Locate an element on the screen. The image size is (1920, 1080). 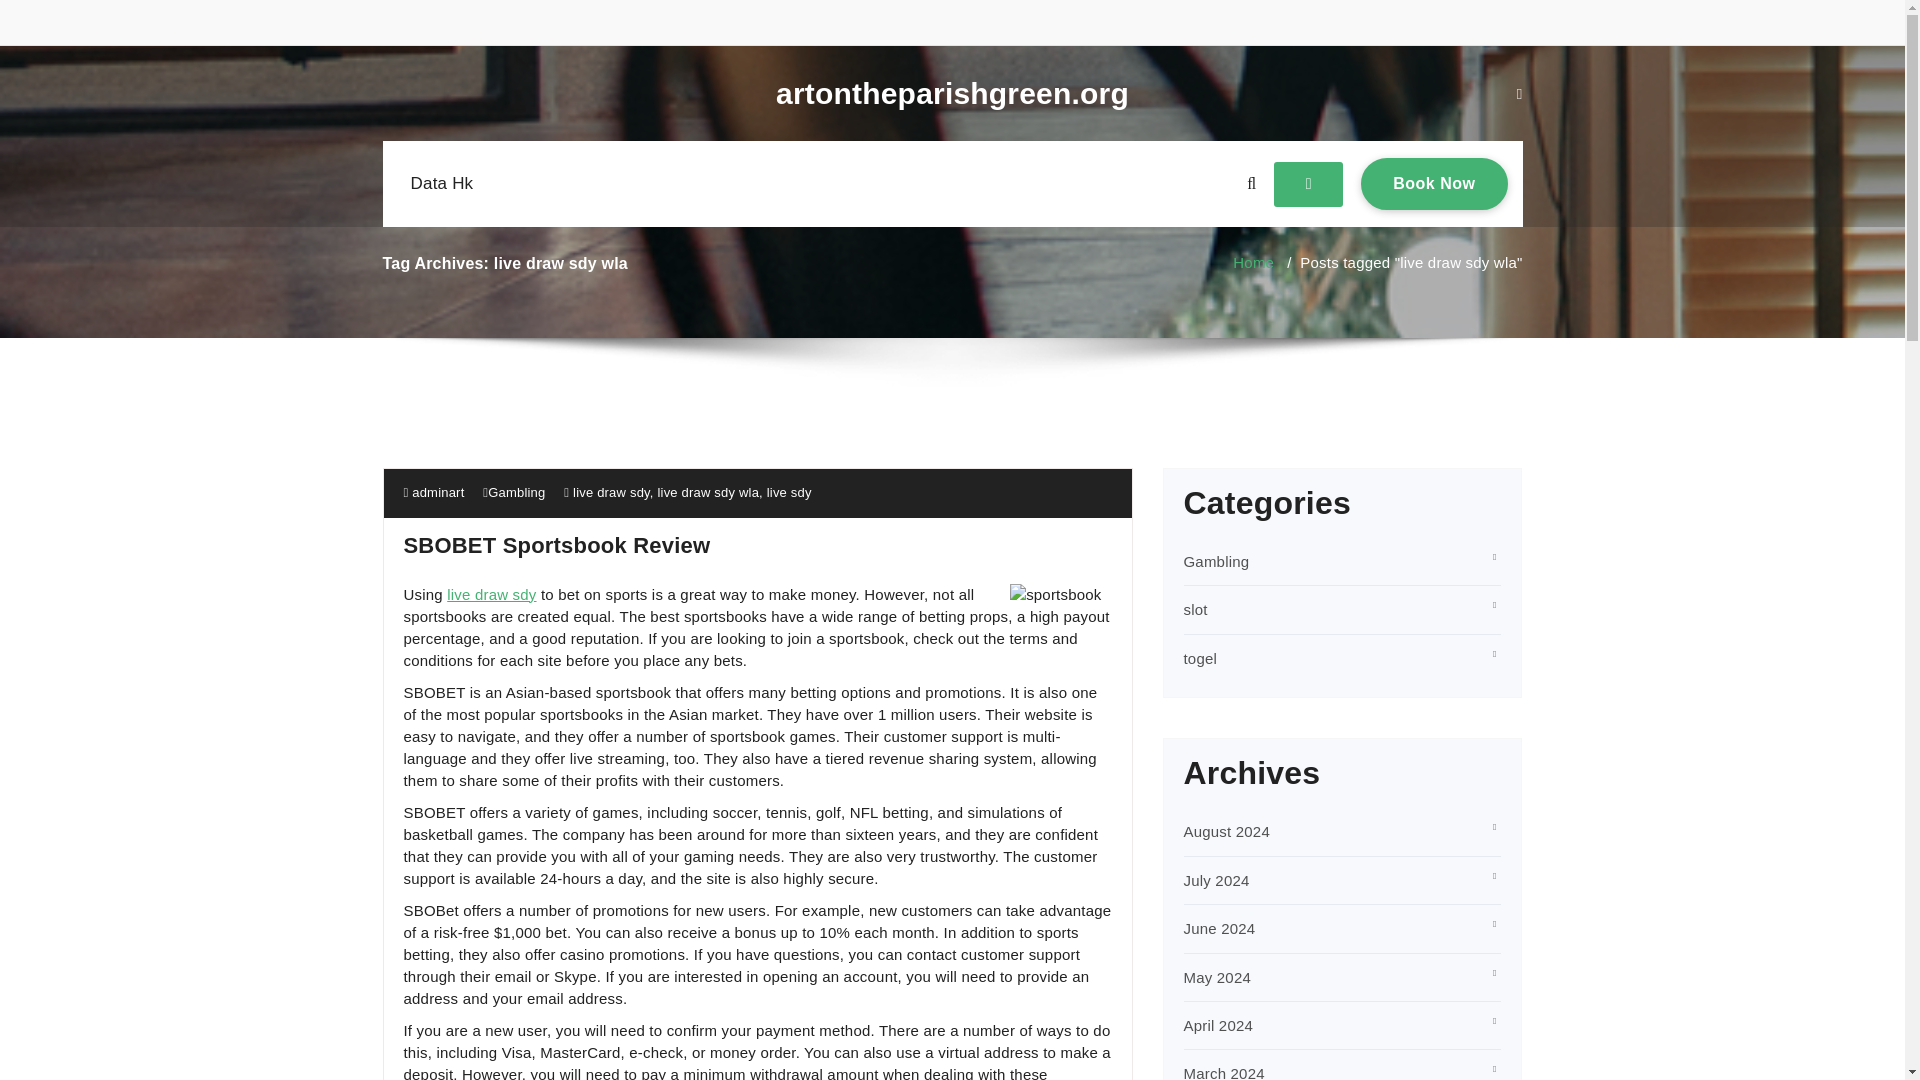
Data Hk is located at coordinates (441, 184).